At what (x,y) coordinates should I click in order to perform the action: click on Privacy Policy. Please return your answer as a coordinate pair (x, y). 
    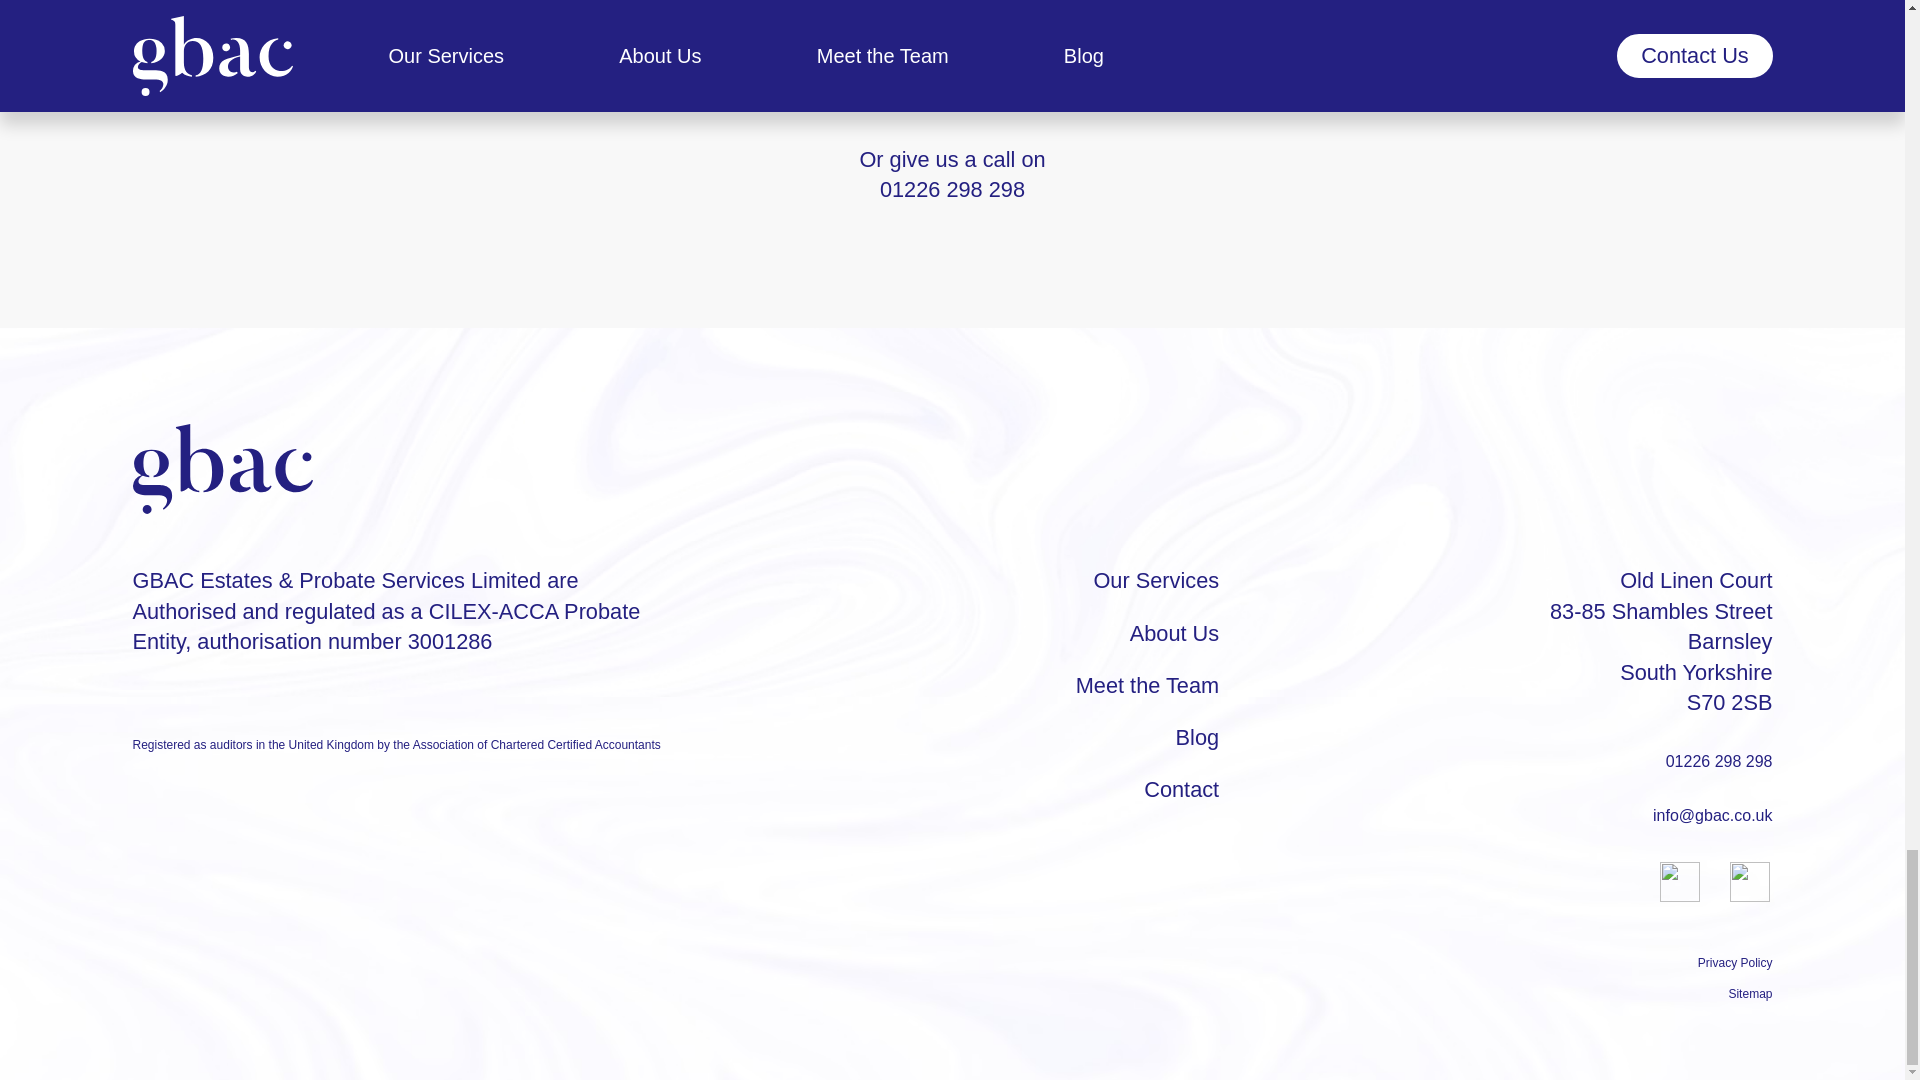
    Looking at the image, I should click on (1734, 962).